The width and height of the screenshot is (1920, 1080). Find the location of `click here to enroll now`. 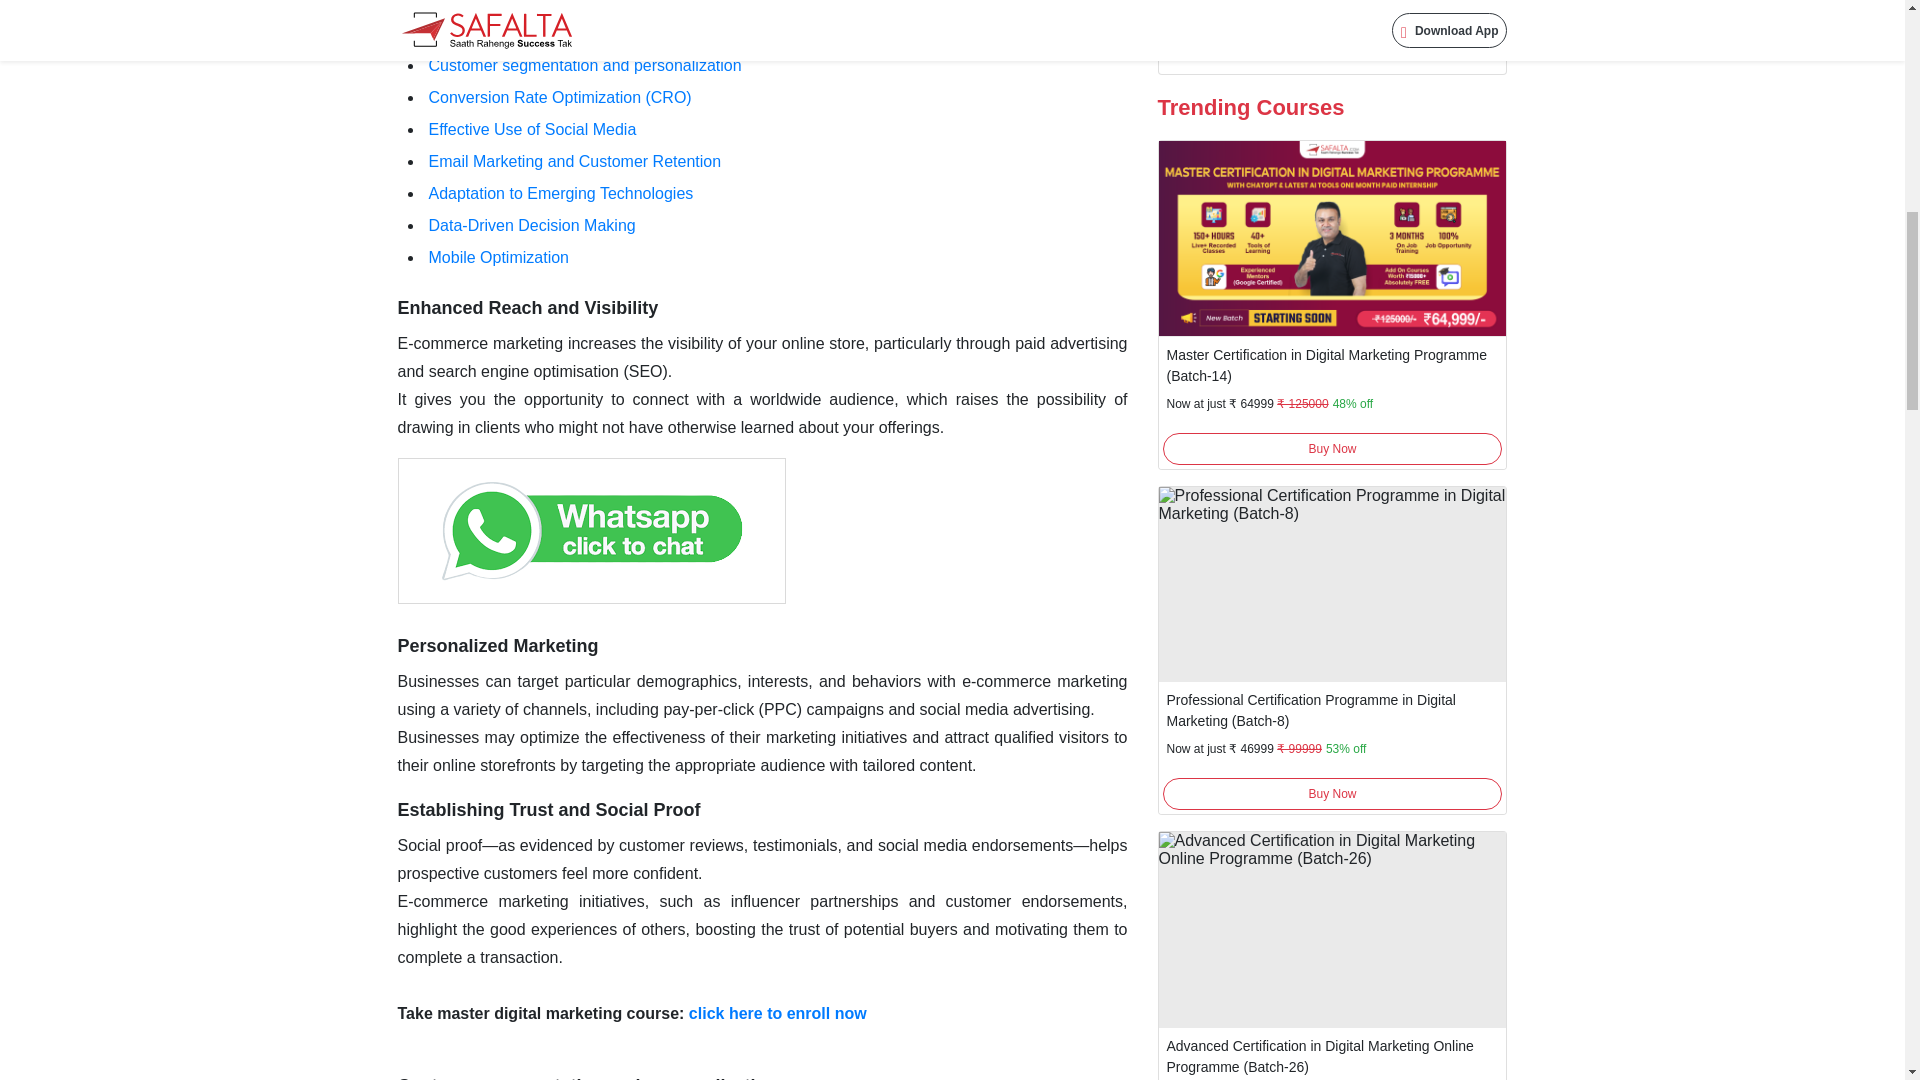

click here to enroll now is located at coordinates (778, 1013).